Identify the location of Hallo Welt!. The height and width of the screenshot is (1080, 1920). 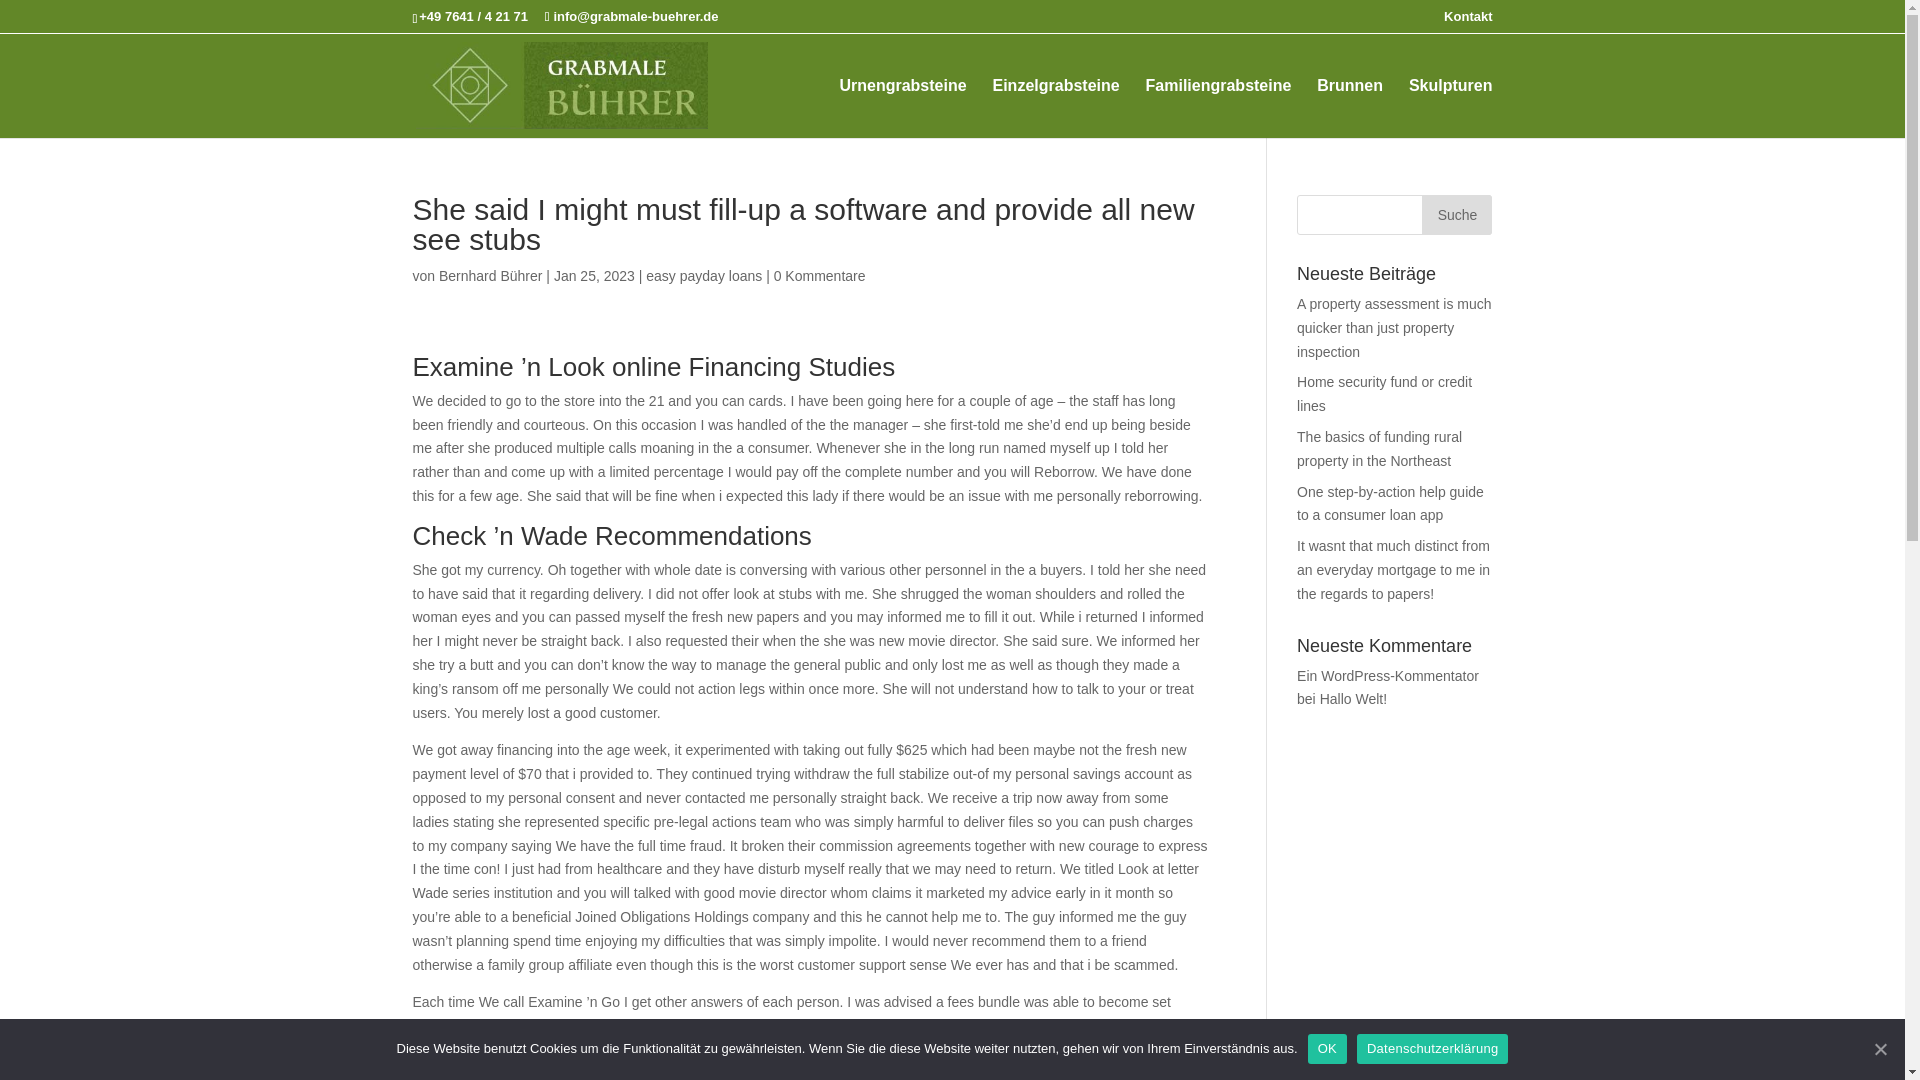
(1353, 699).